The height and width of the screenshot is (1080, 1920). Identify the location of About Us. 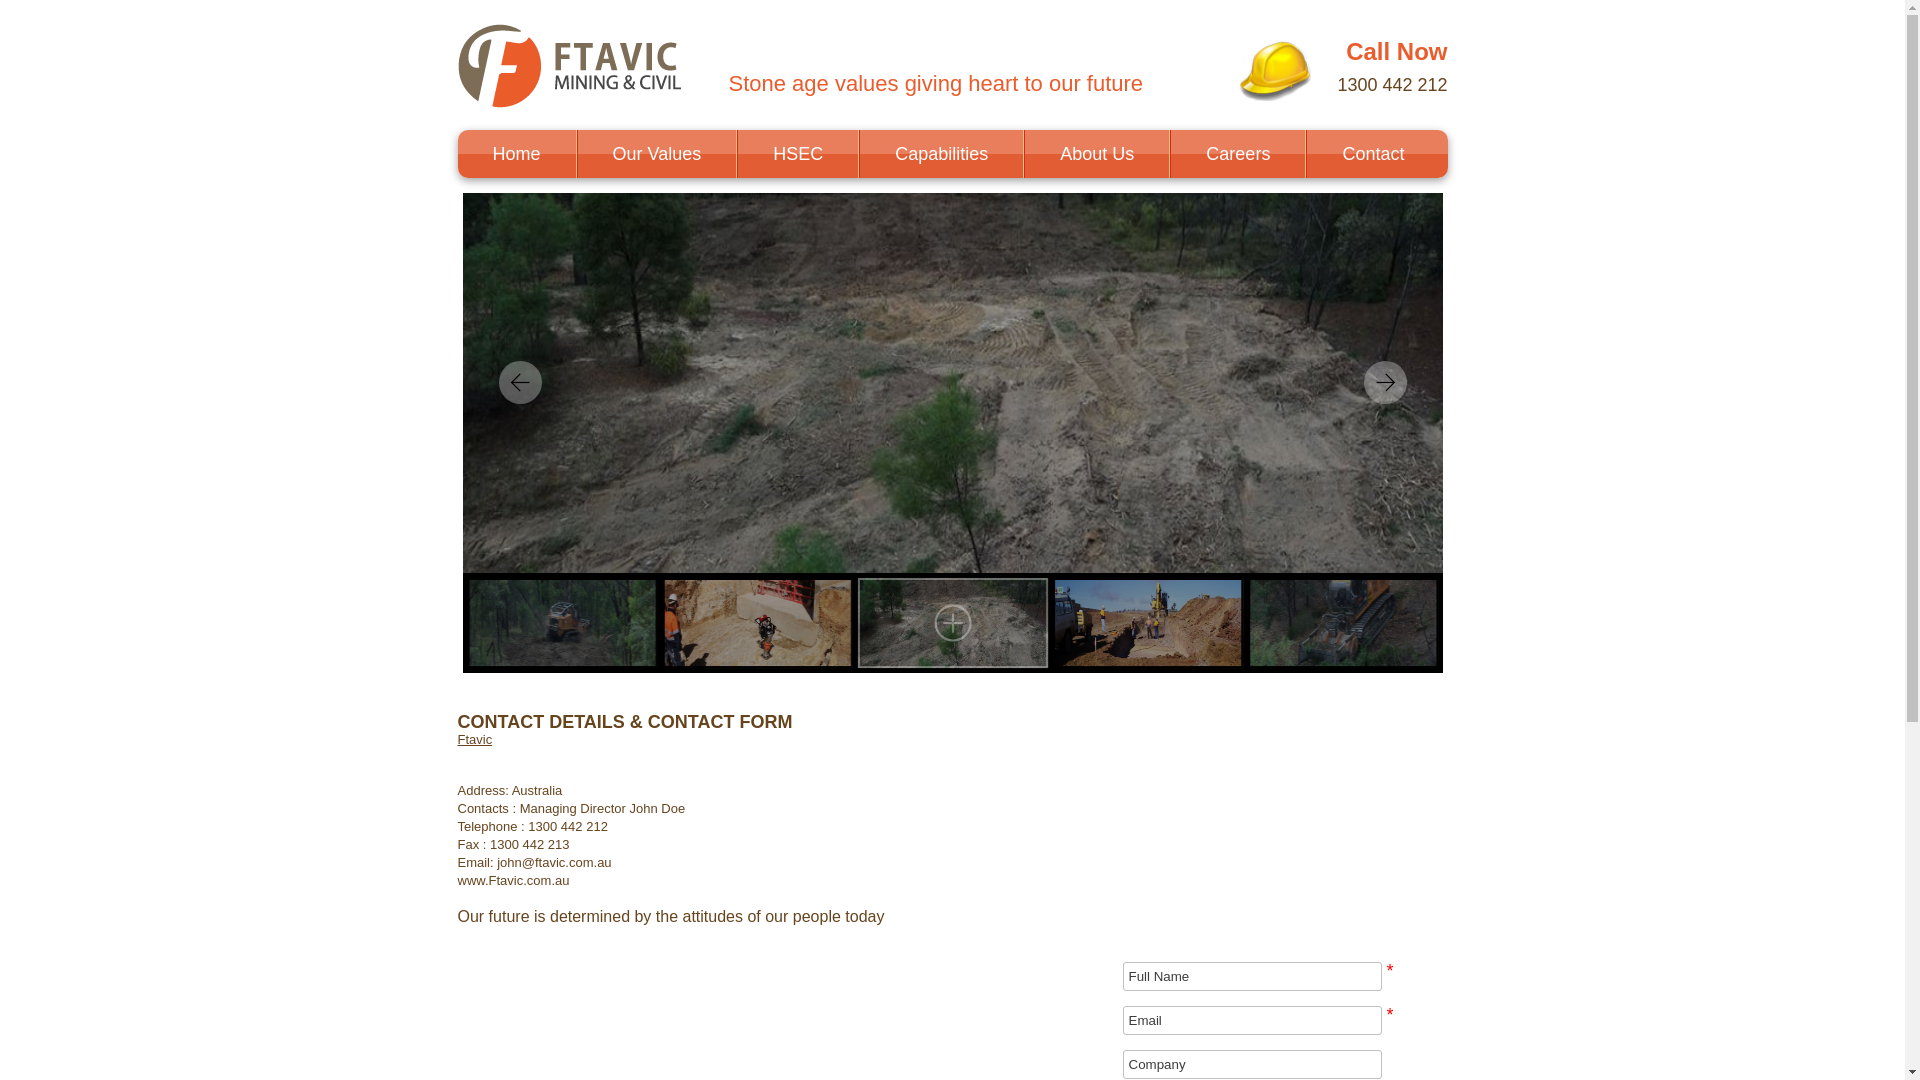
(1097, 154).